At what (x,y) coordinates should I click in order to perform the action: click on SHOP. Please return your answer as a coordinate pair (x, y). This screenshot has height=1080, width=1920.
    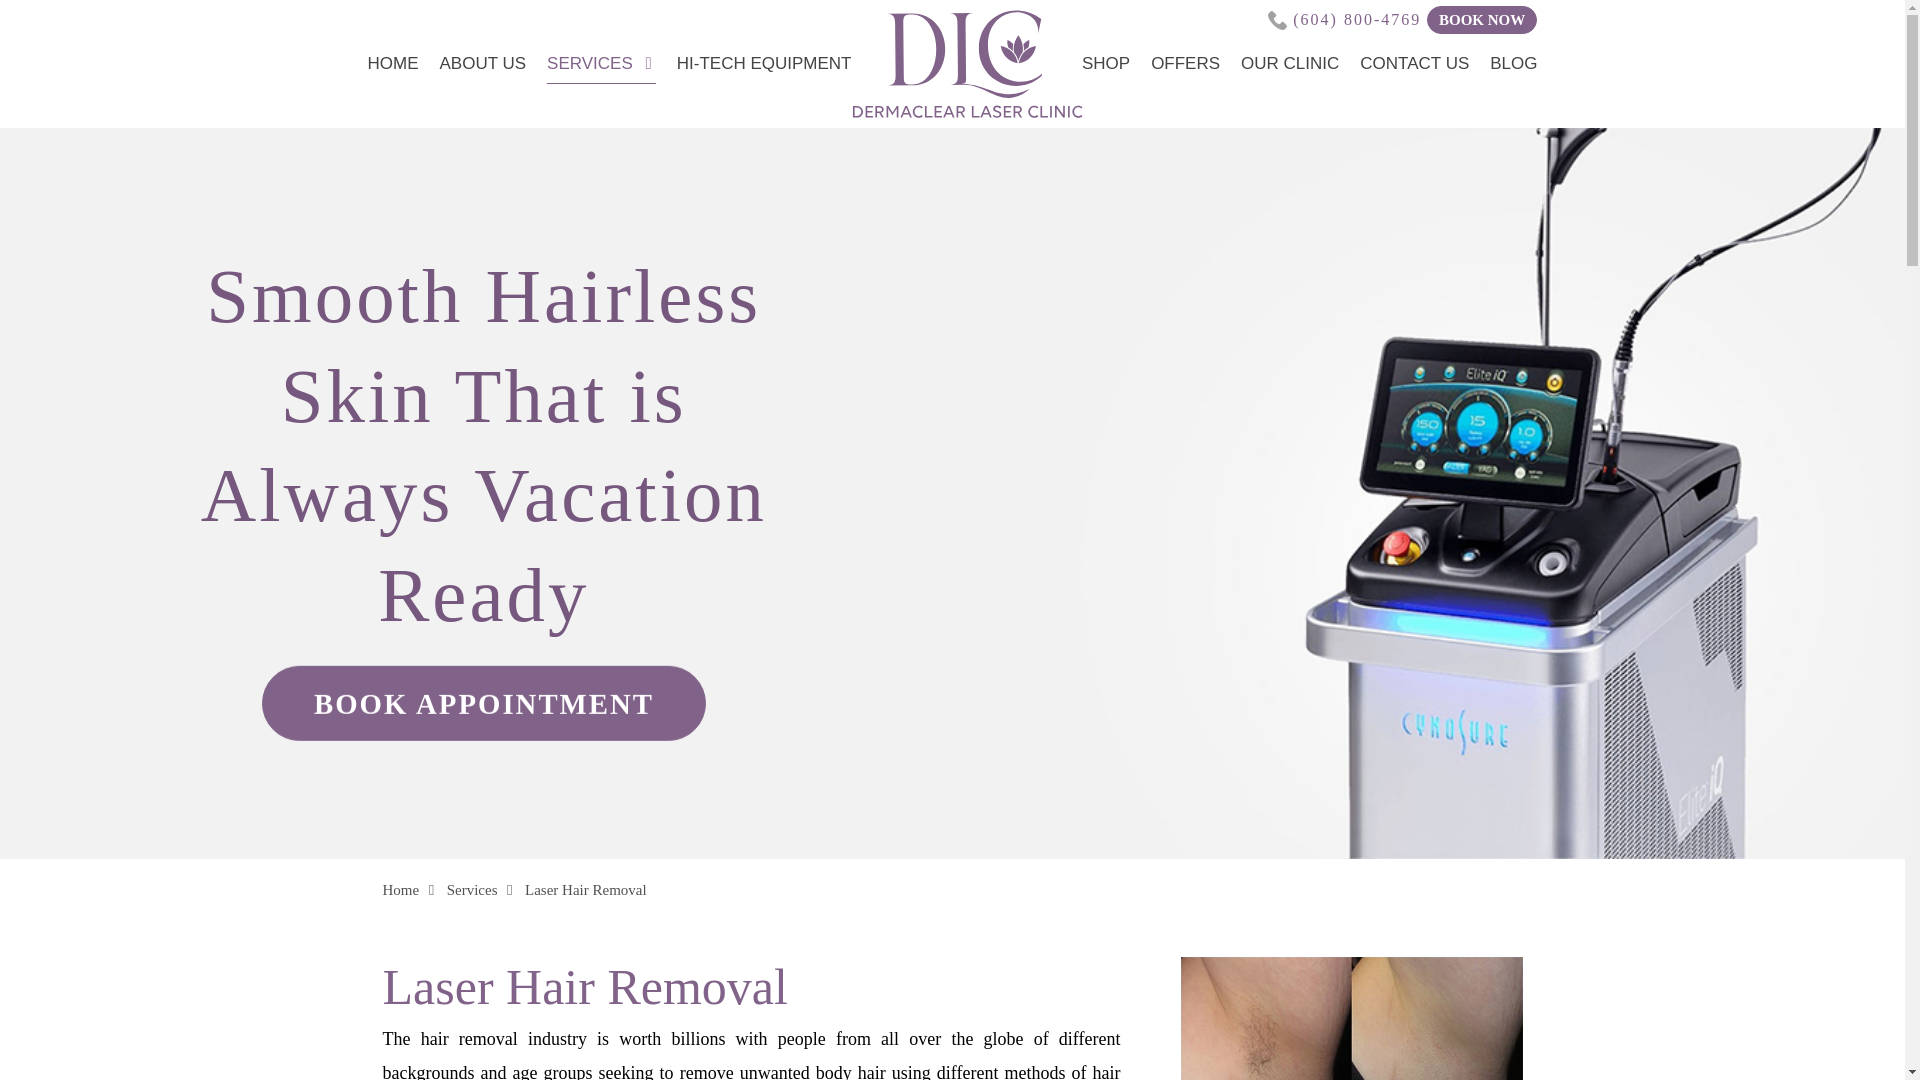
    Looking at the image, I should click on (1106, 64).